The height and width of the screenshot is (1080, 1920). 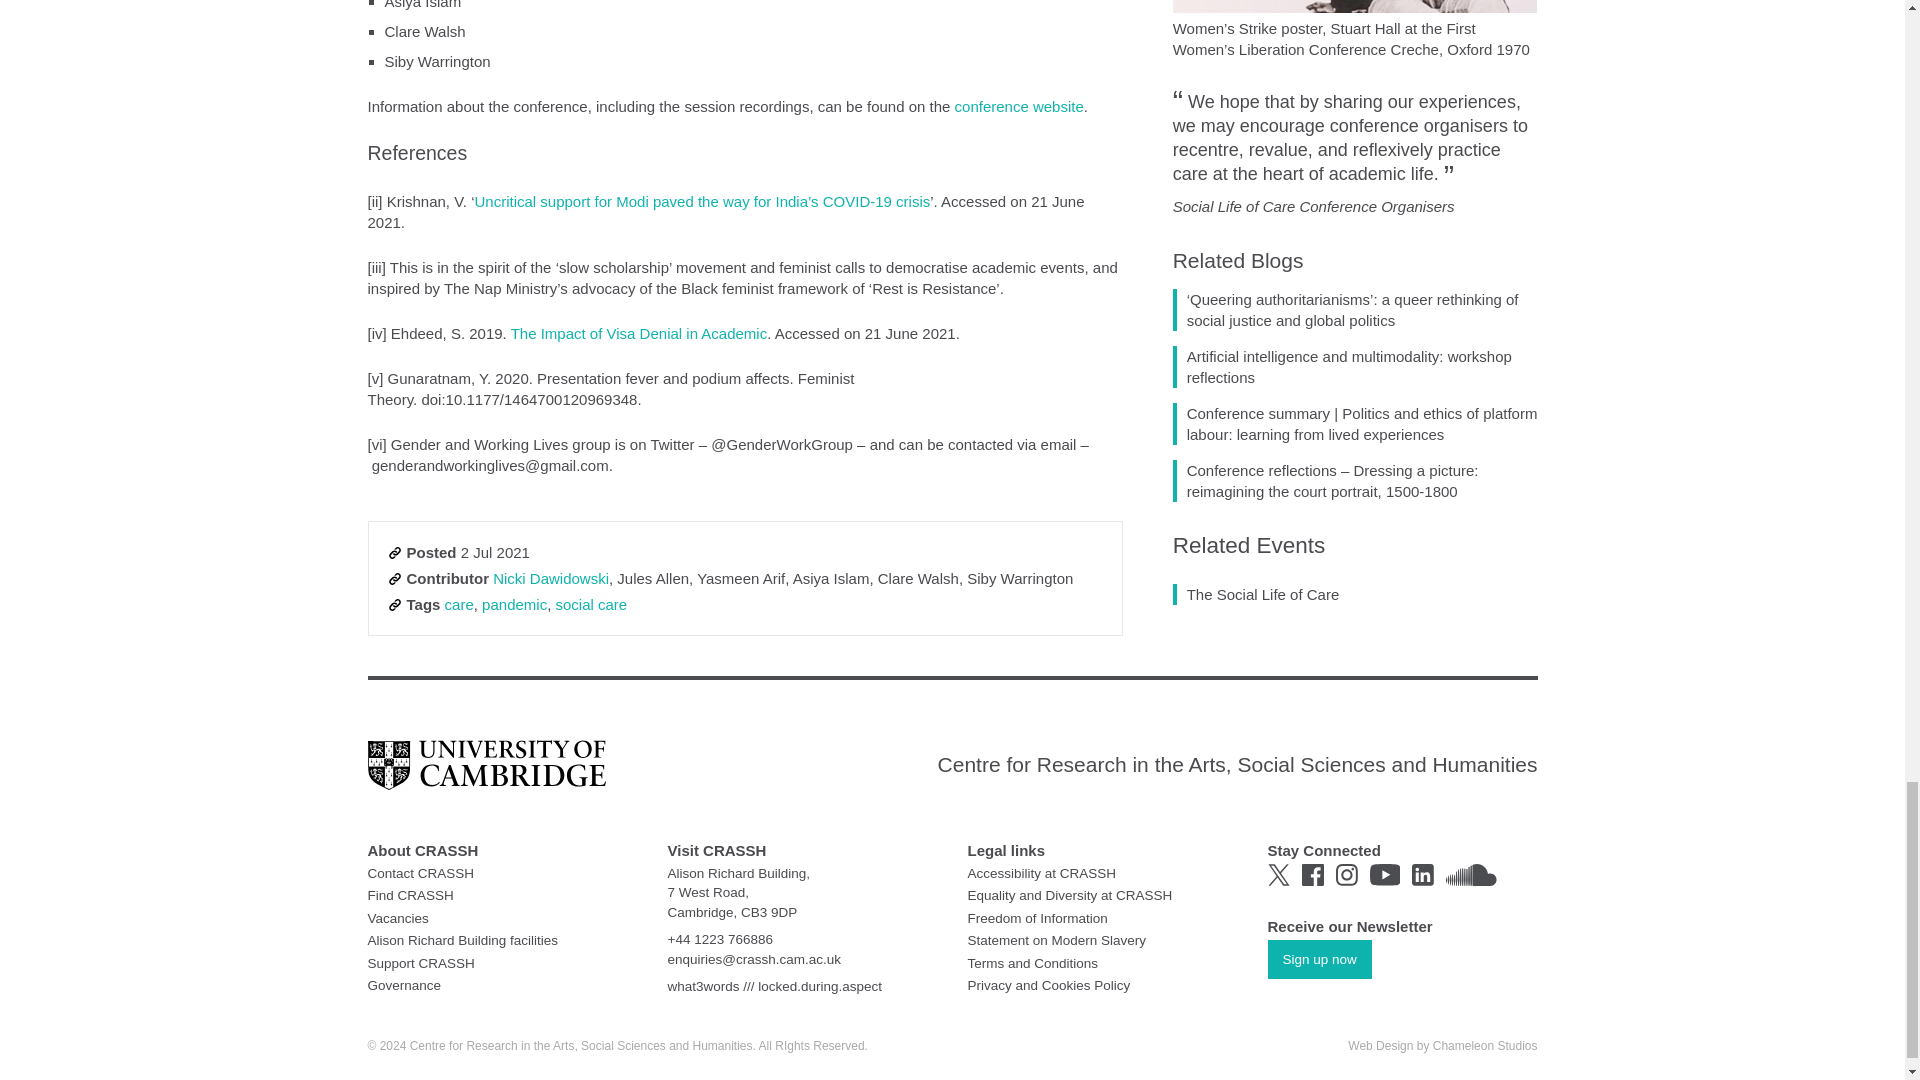 What do you see at coordinates (514, 604) in the screenshot?
I see `pandemic` at bounding box center [514, 604].